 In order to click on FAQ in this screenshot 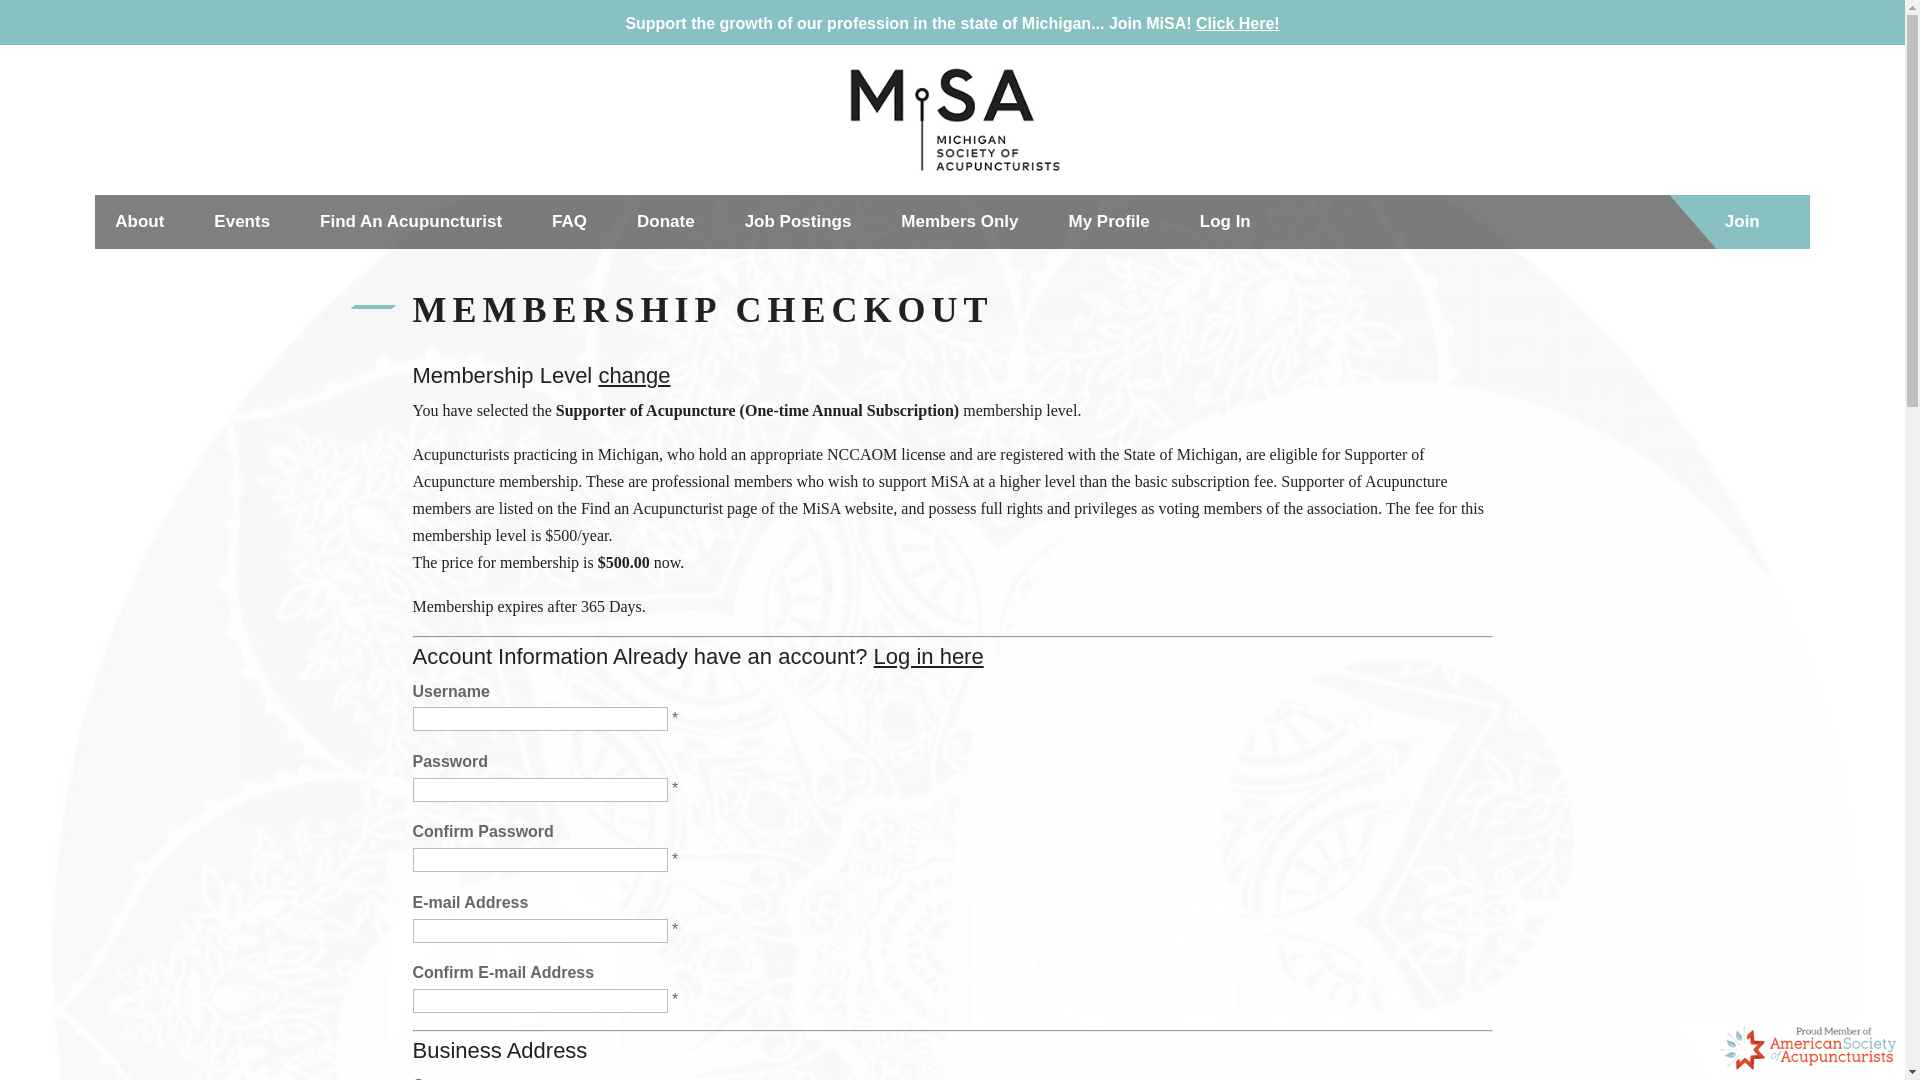, I will do `click(570, 222)`.